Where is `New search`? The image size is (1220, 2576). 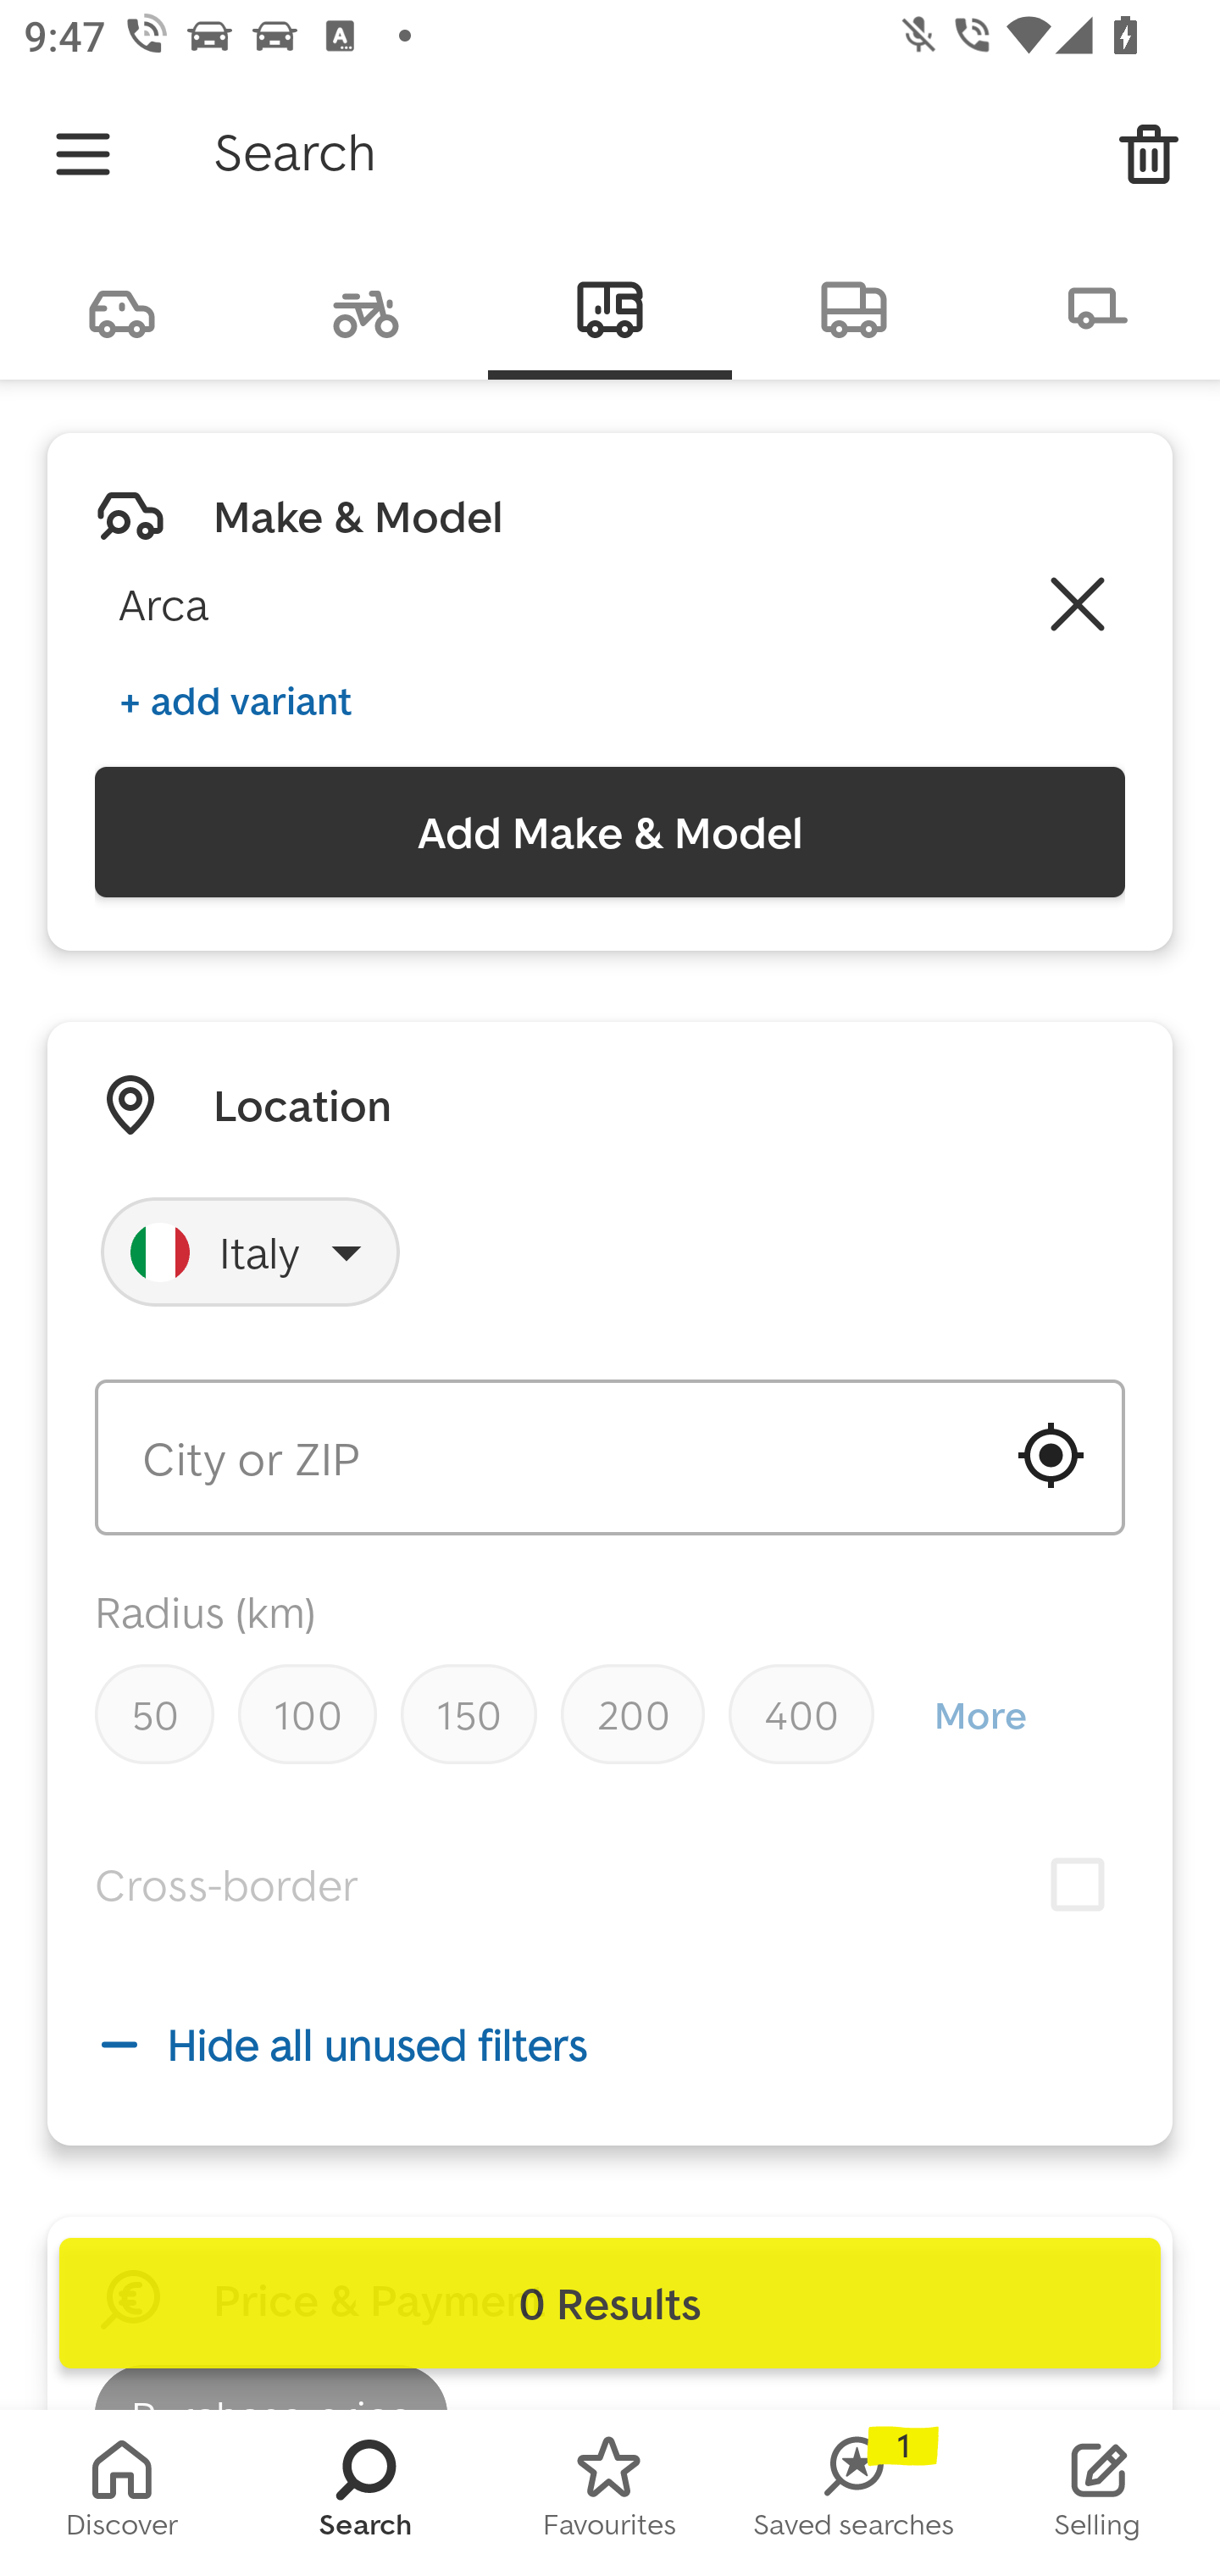
New search is located at coordinates (1149, 154).